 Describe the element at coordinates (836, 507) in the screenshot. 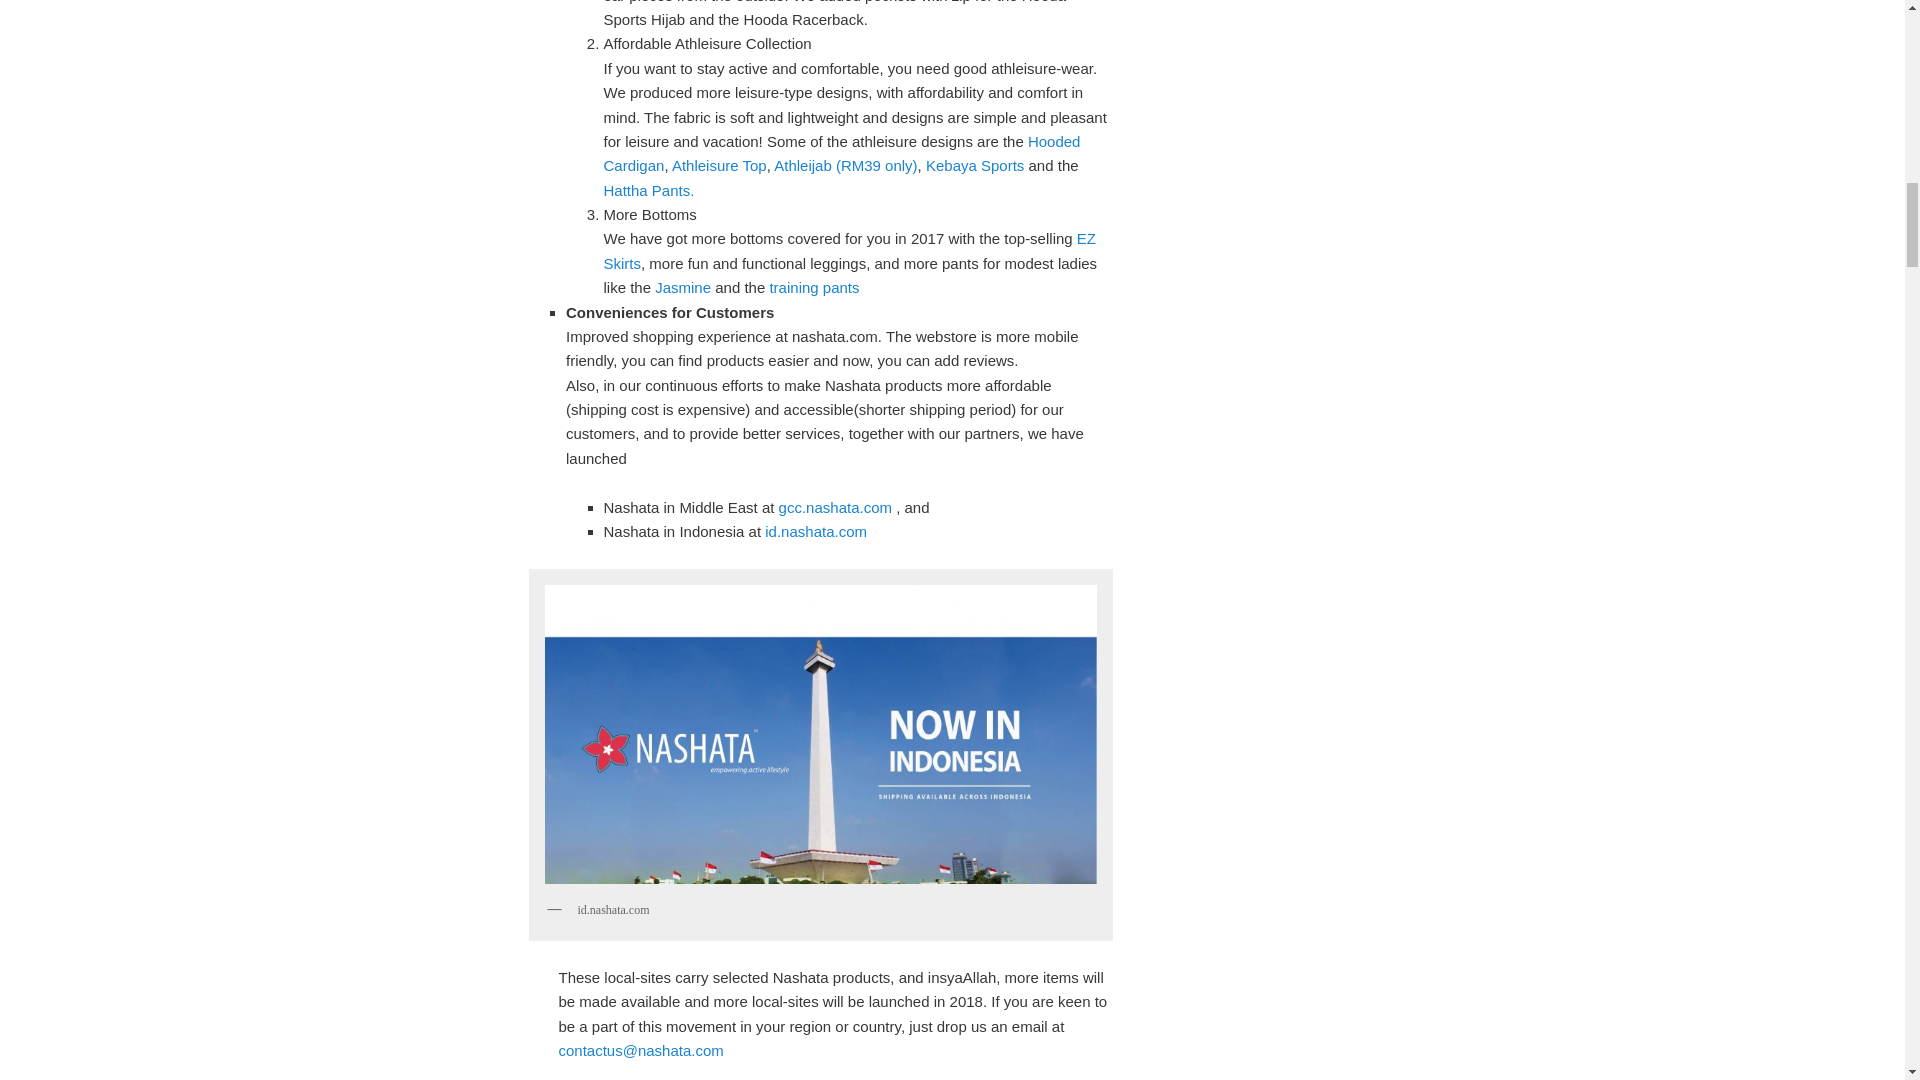

I see `gcc.nashata.com` at that location.